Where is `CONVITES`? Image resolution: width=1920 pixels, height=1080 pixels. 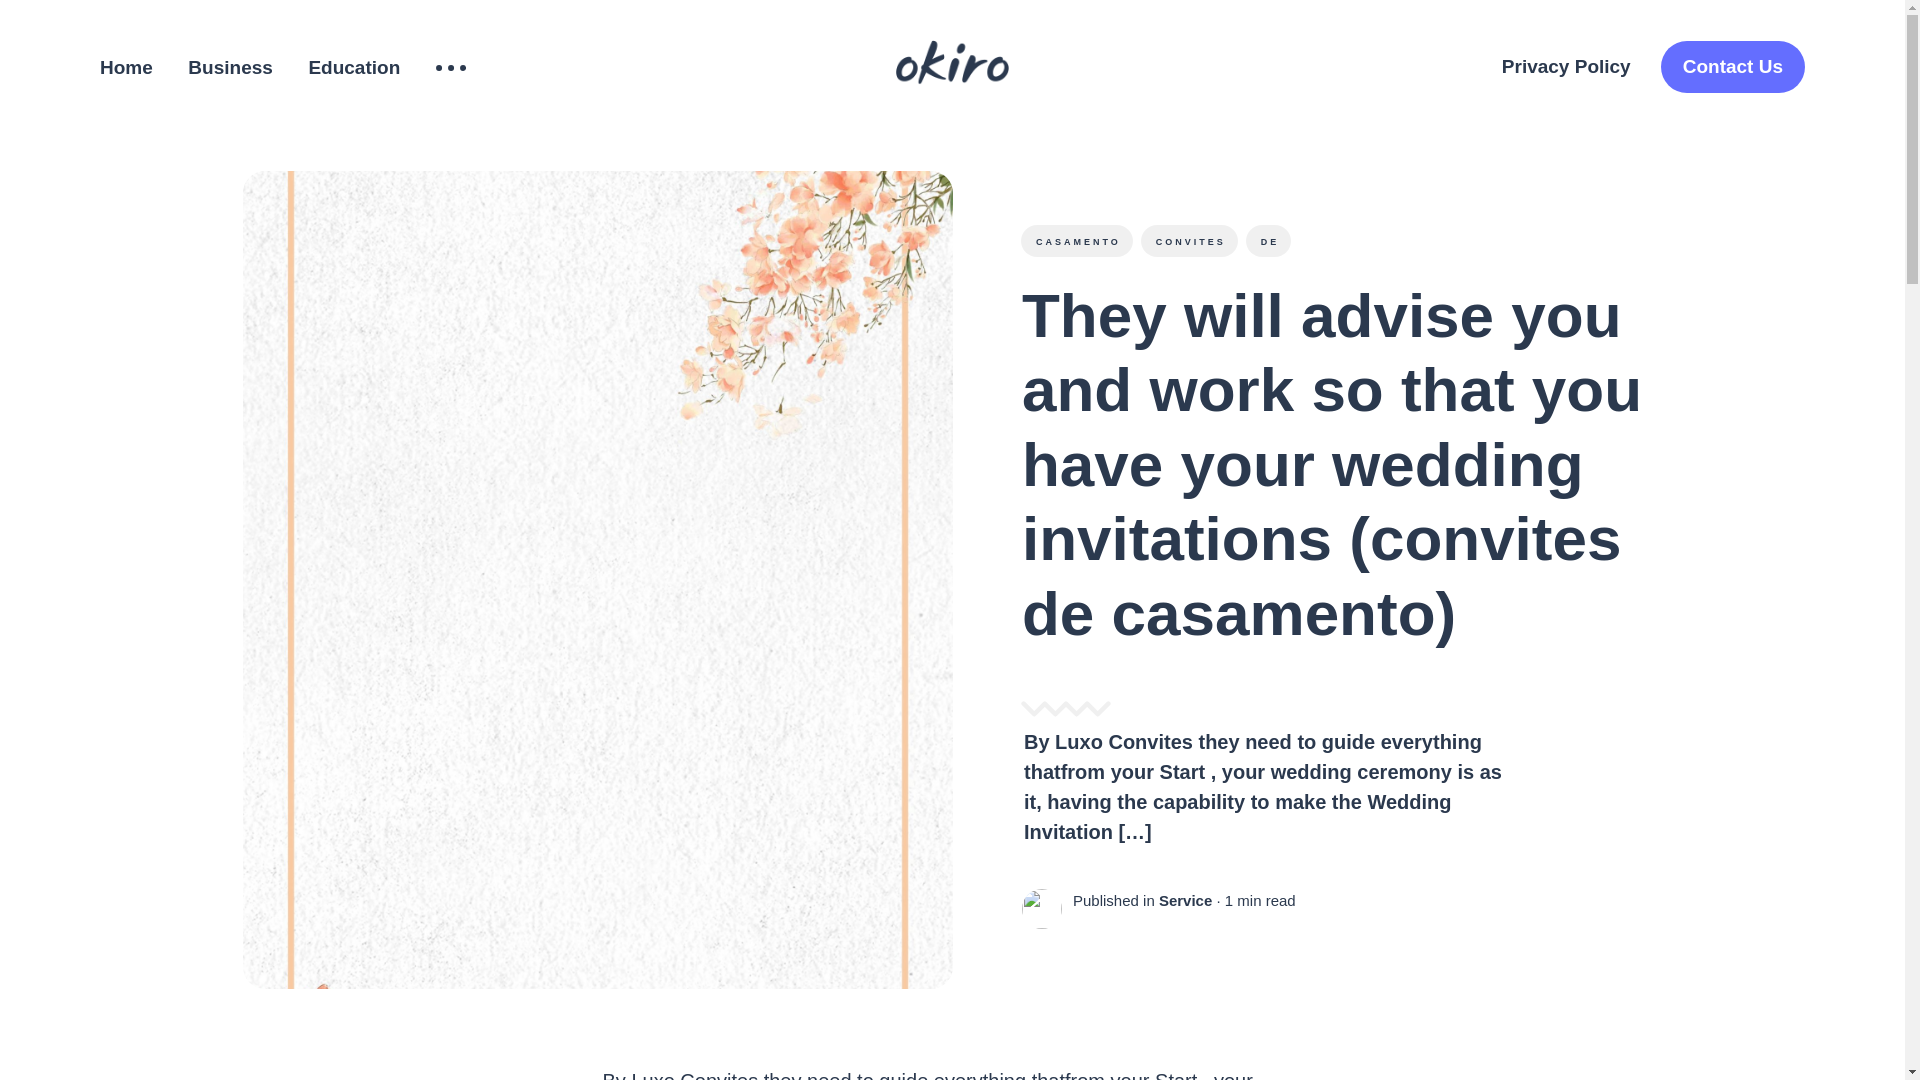
CONVITES is located at coordinates (1188, 240).